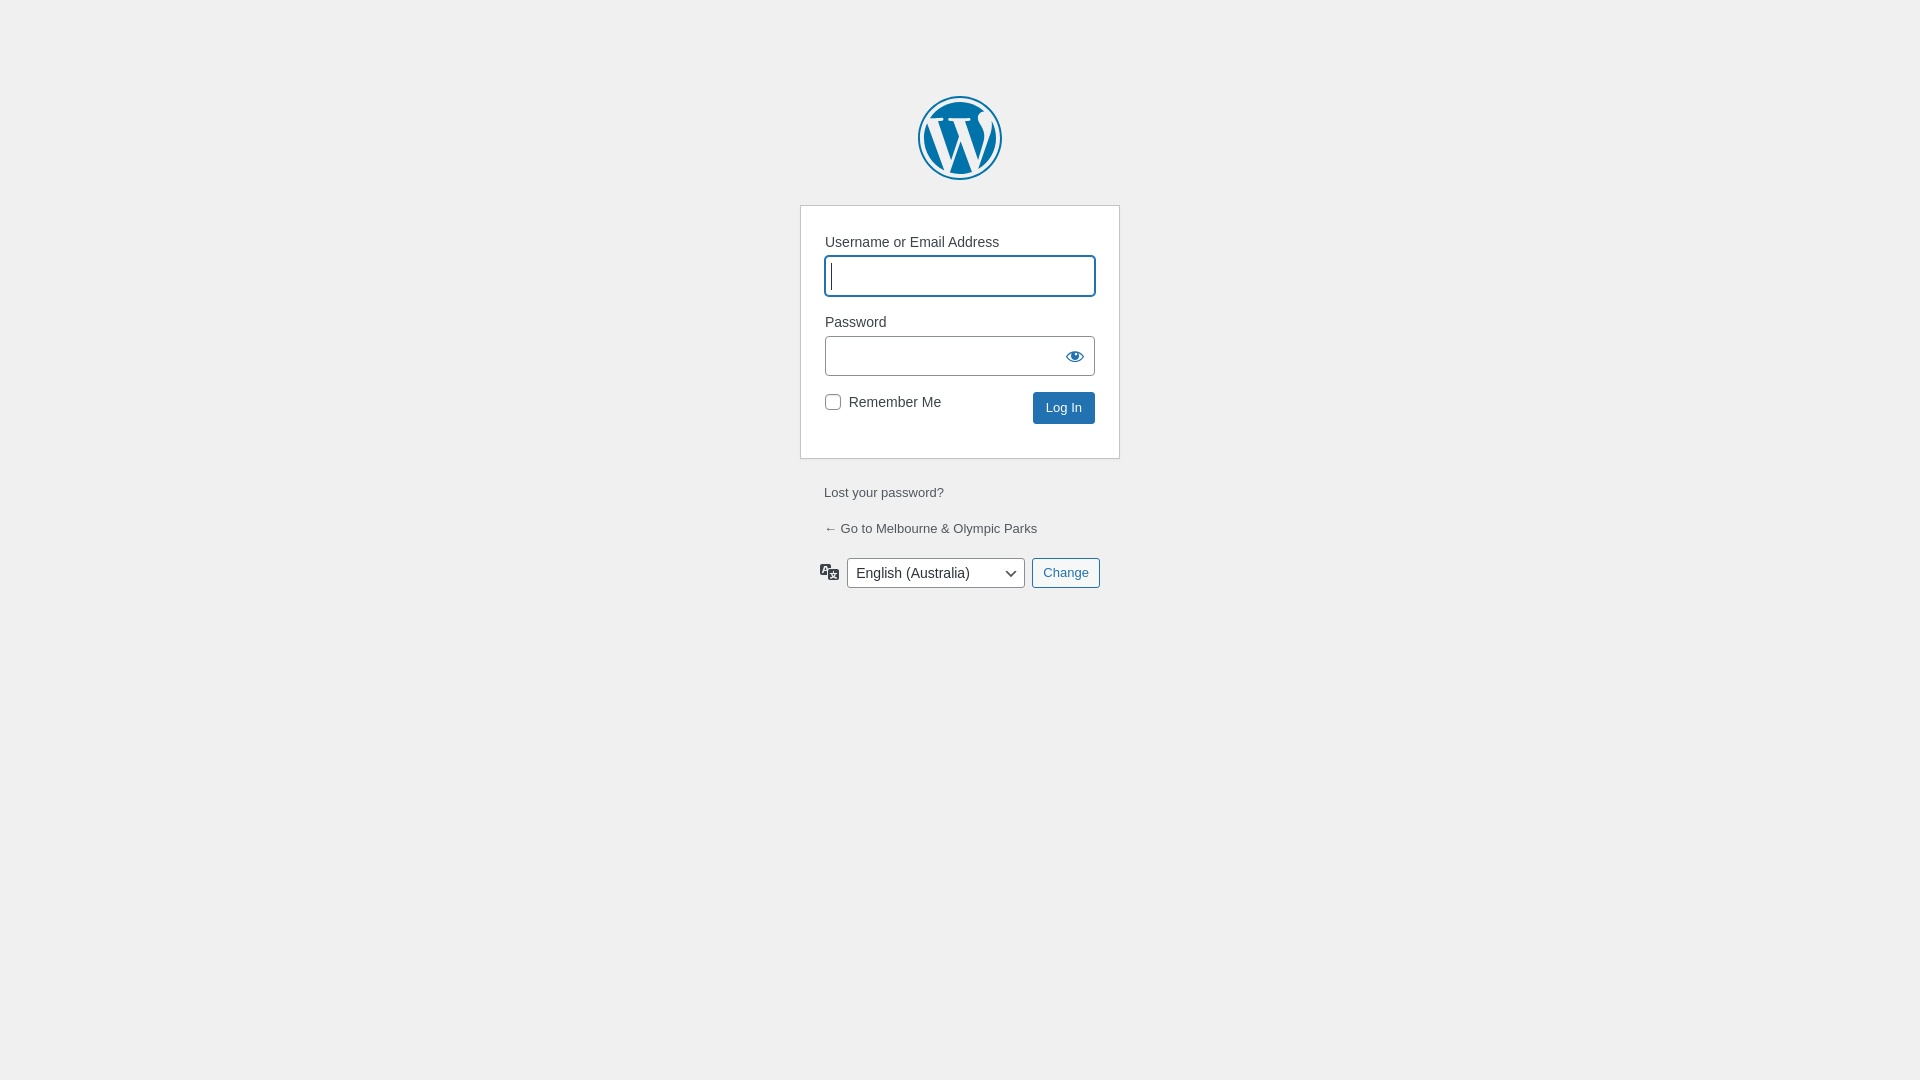 The width and height of the screenshot is (1920, 1080). Describe the element at coordinates (1064, 408) in the screenshot. I see `Log In` at that location.